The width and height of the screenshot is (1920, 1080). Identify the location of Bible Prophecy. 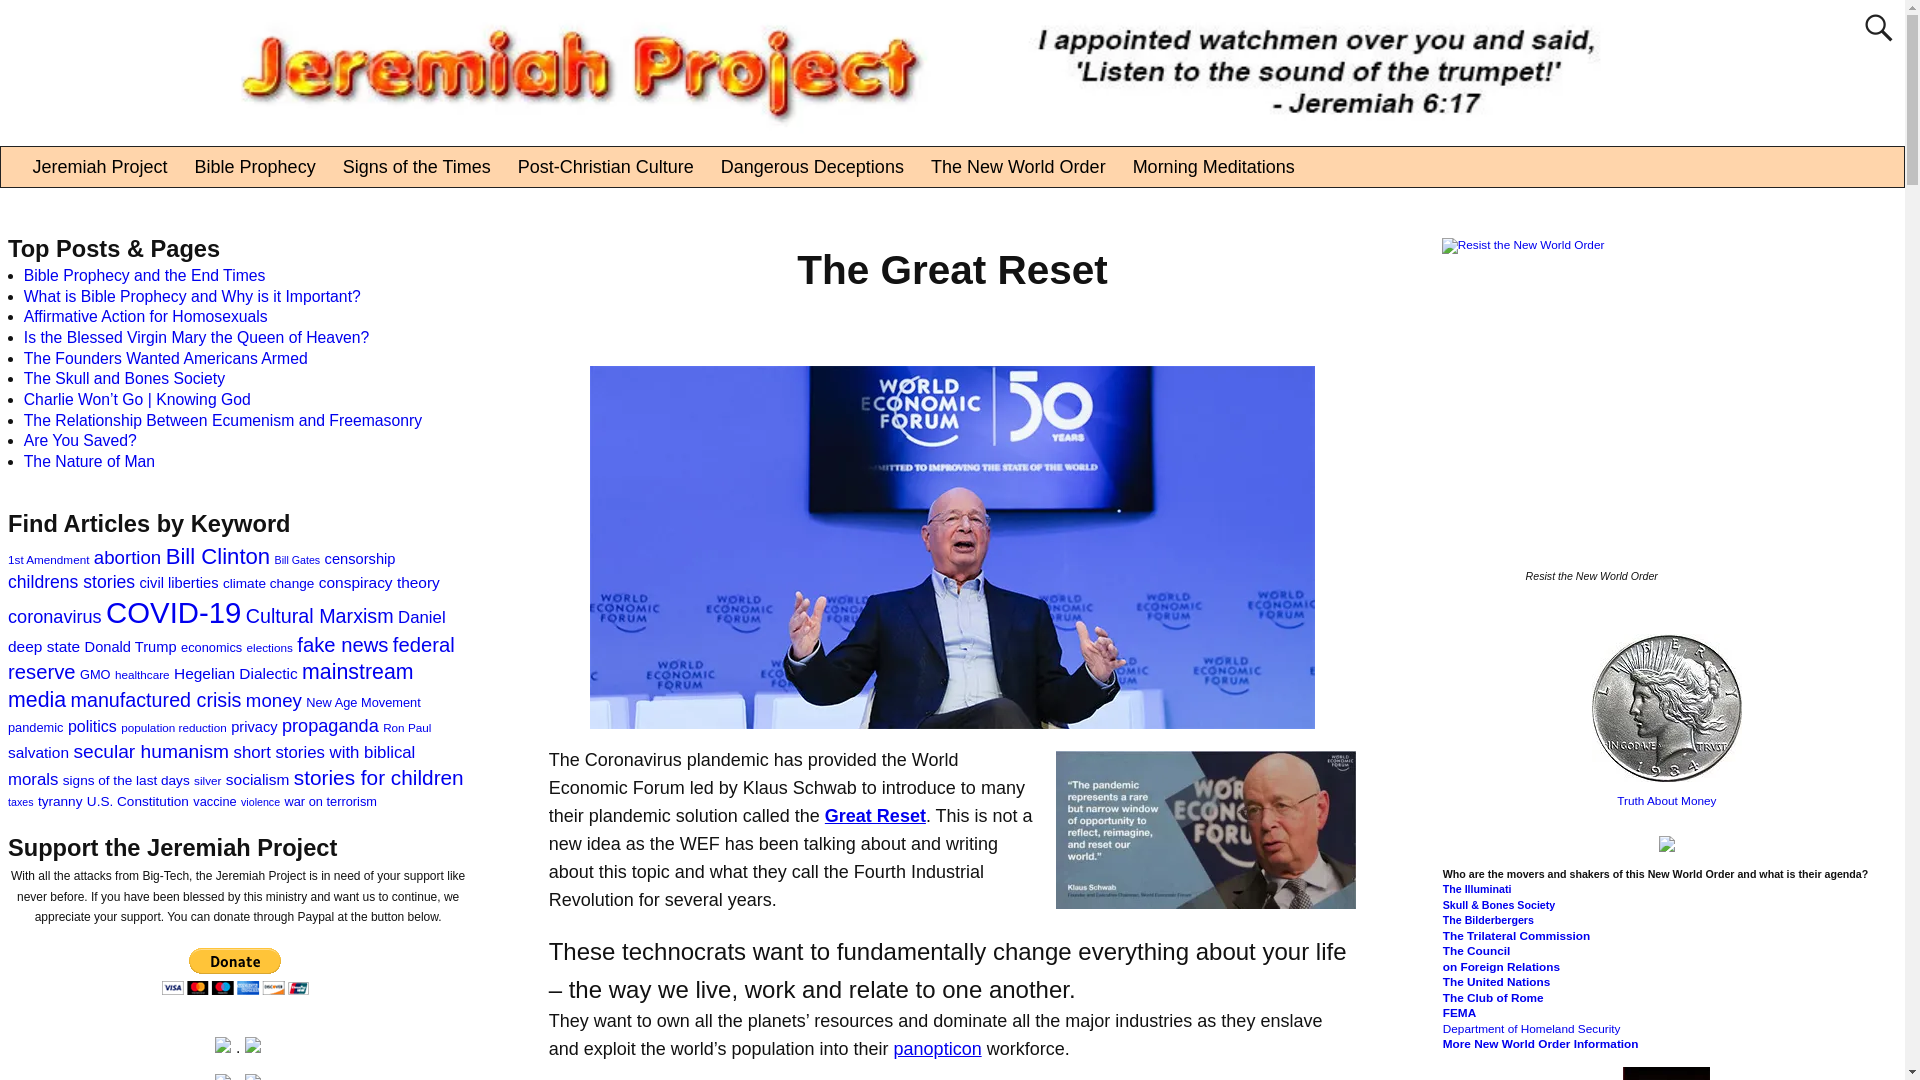
(254, 166).